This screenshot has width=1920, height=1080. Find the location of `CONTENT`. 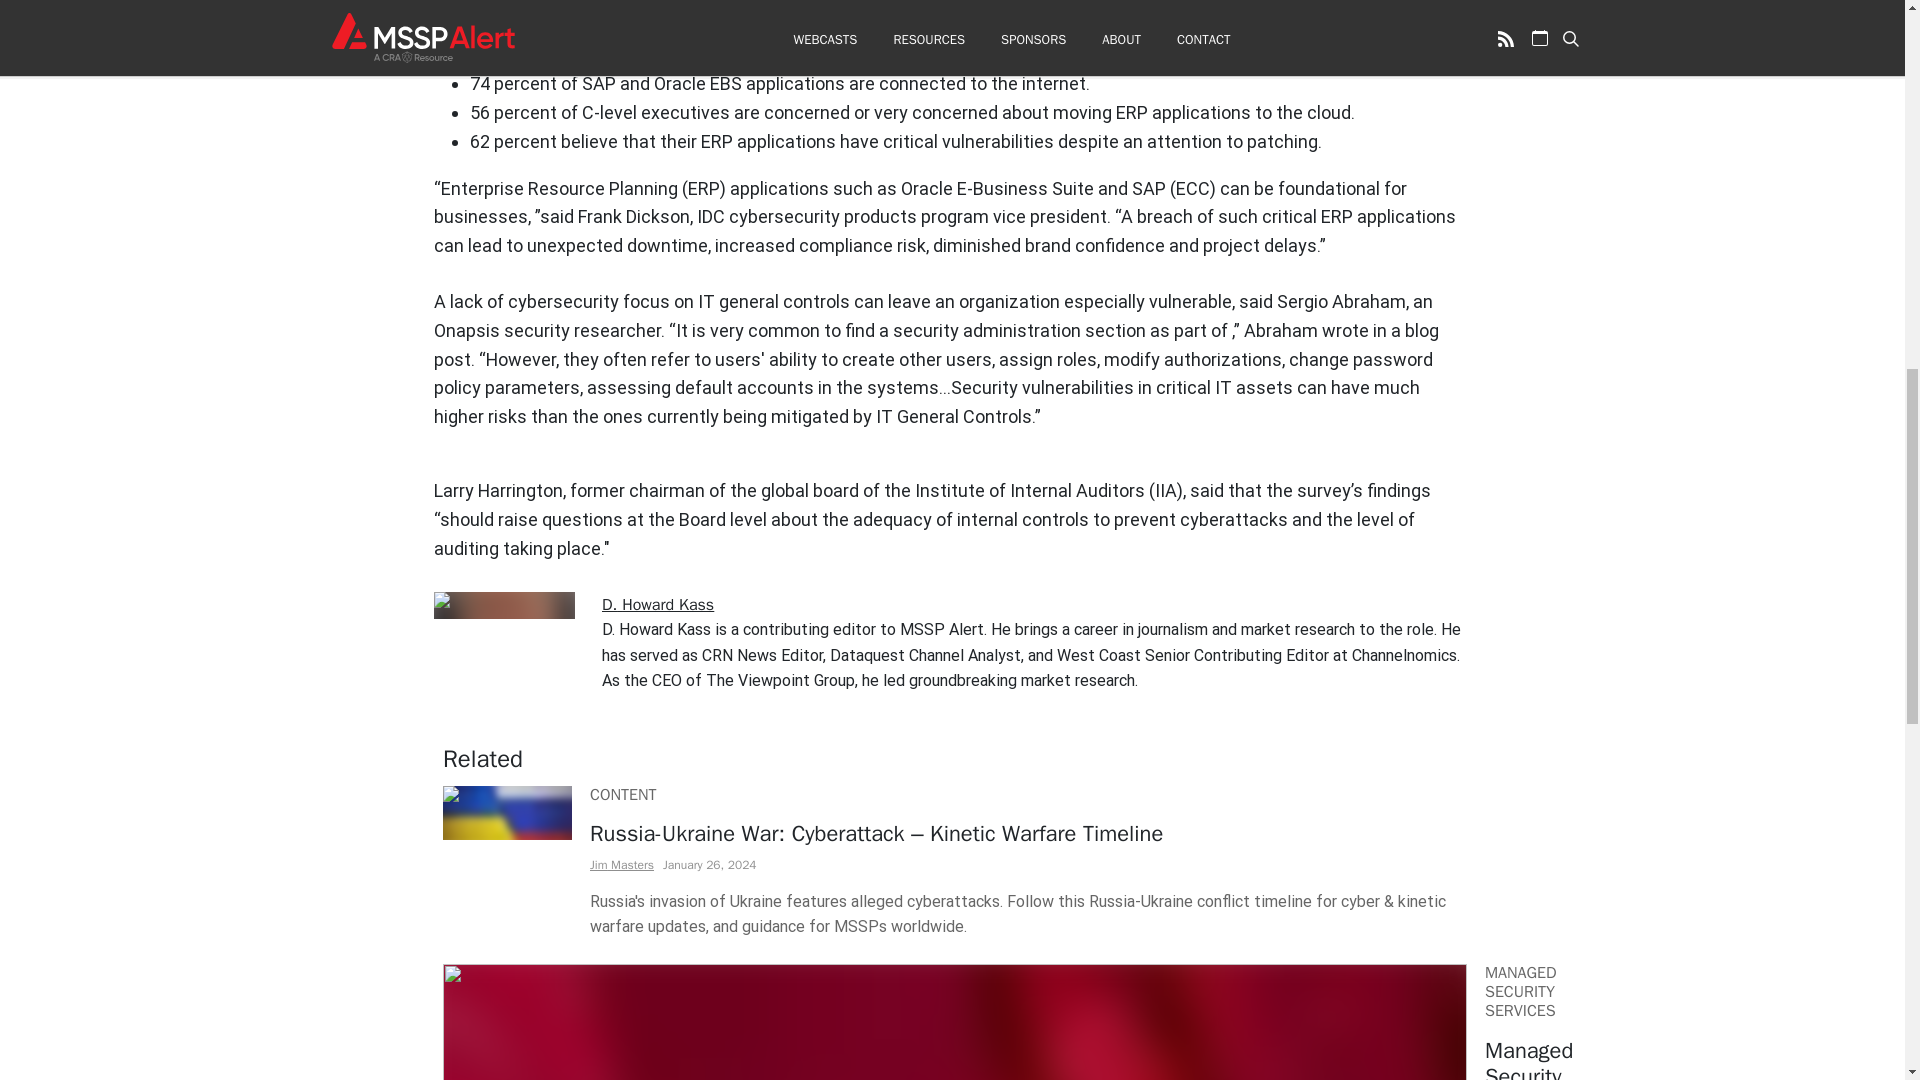

CONTENT is located at coordinates (622, 794).